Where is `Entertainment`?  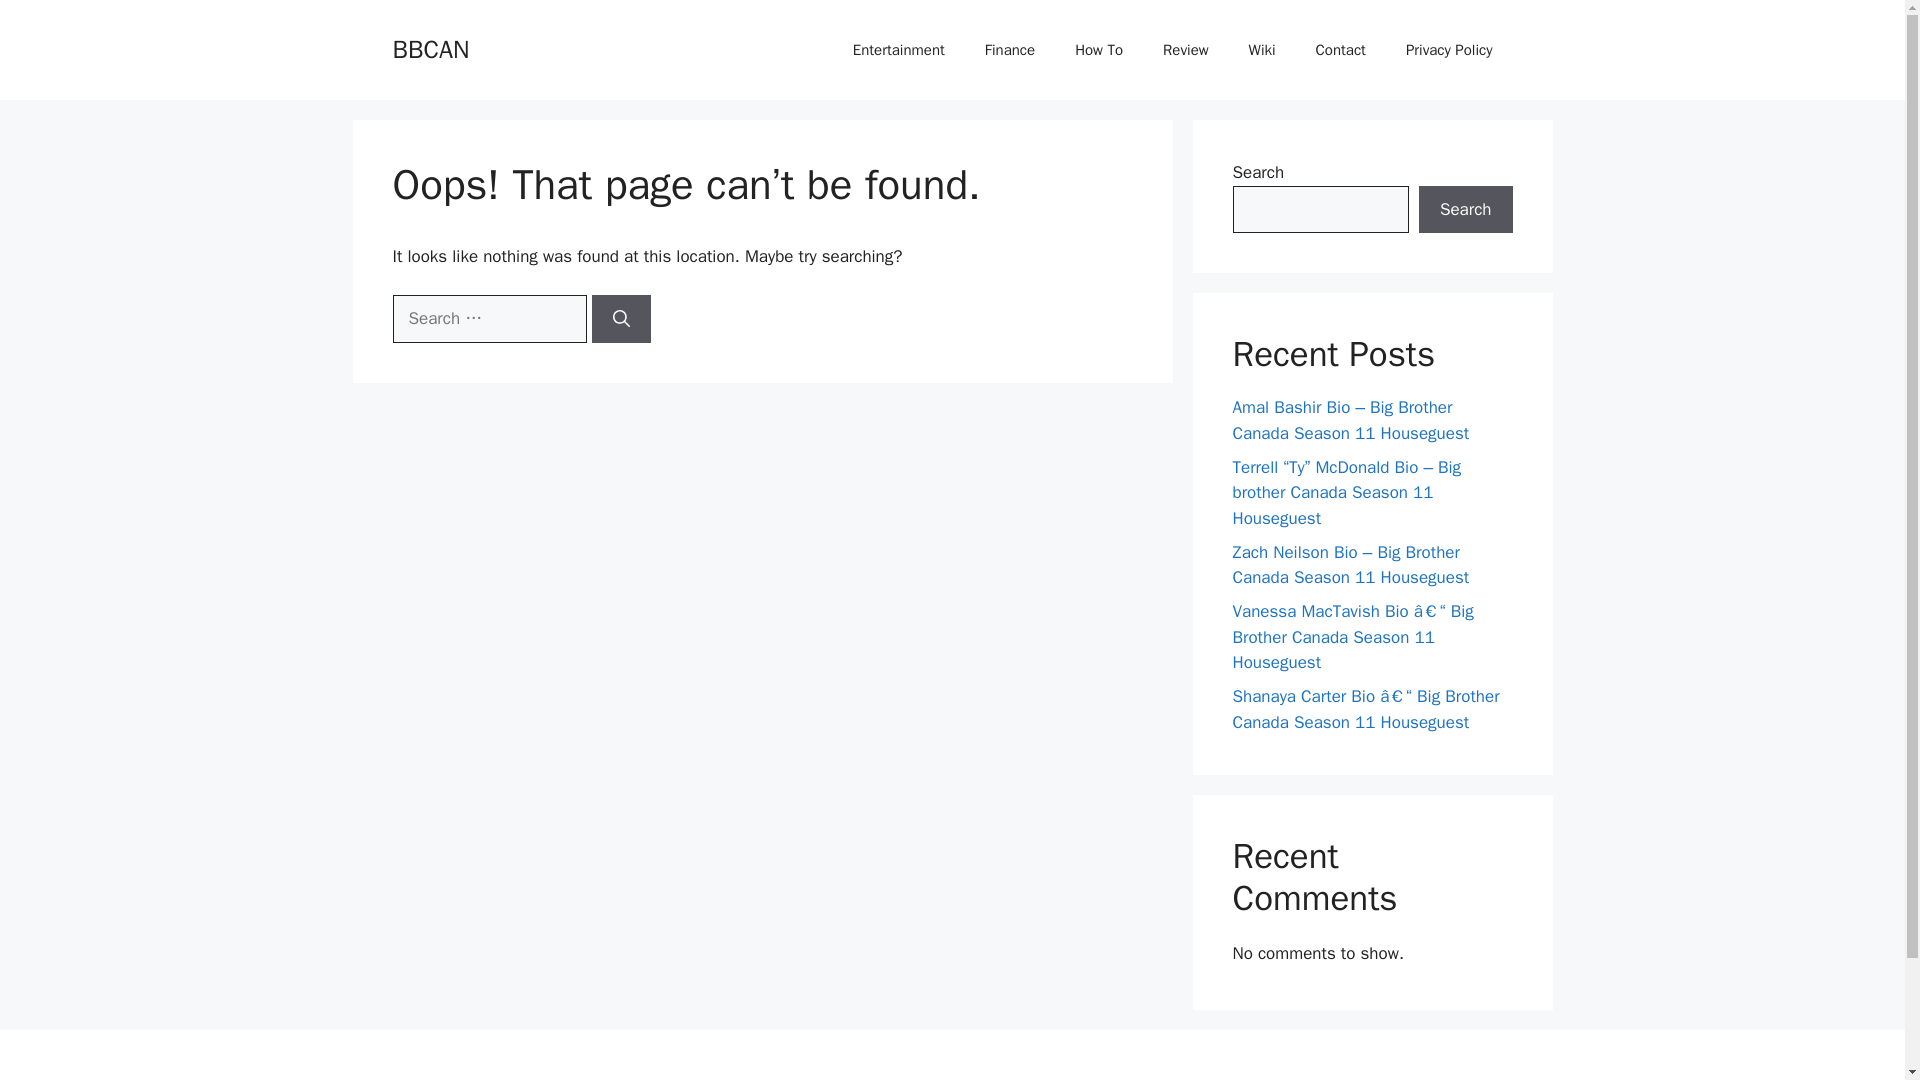 Entertainment is located at coordinates (899, 50).